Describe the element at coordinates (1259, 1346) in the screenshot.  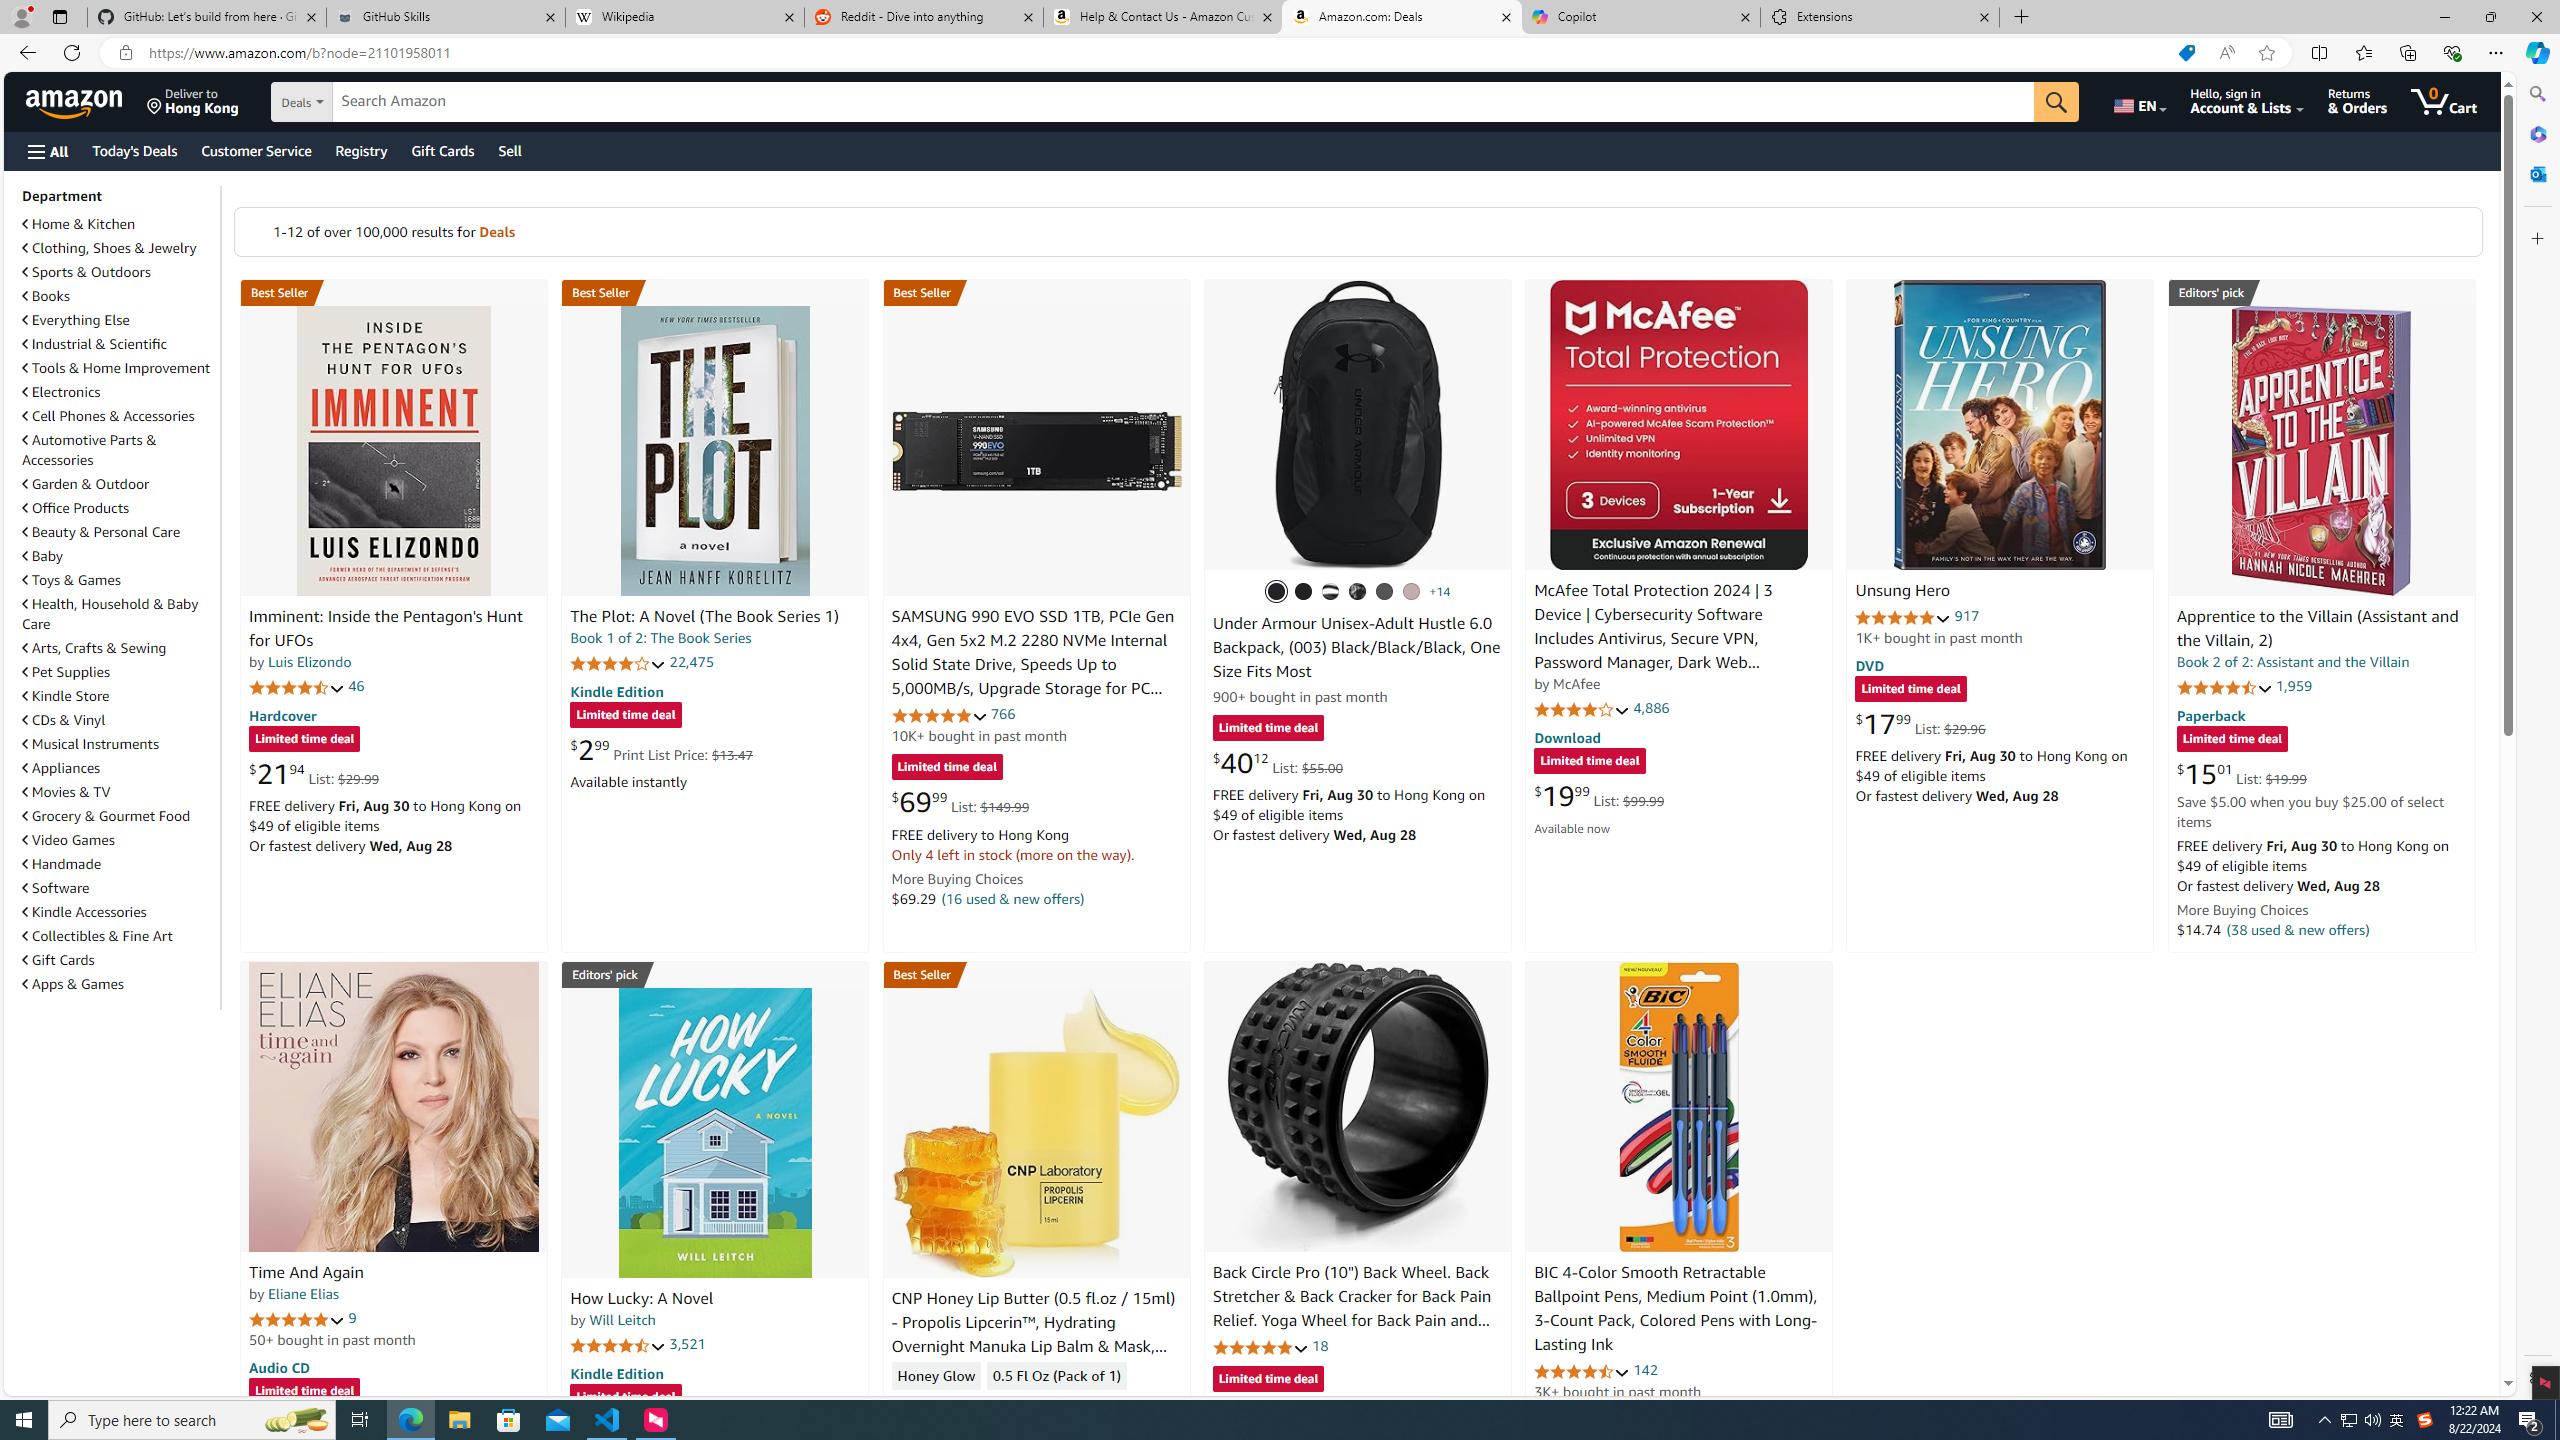
I see `4.8 out of 5 stars` at that location.